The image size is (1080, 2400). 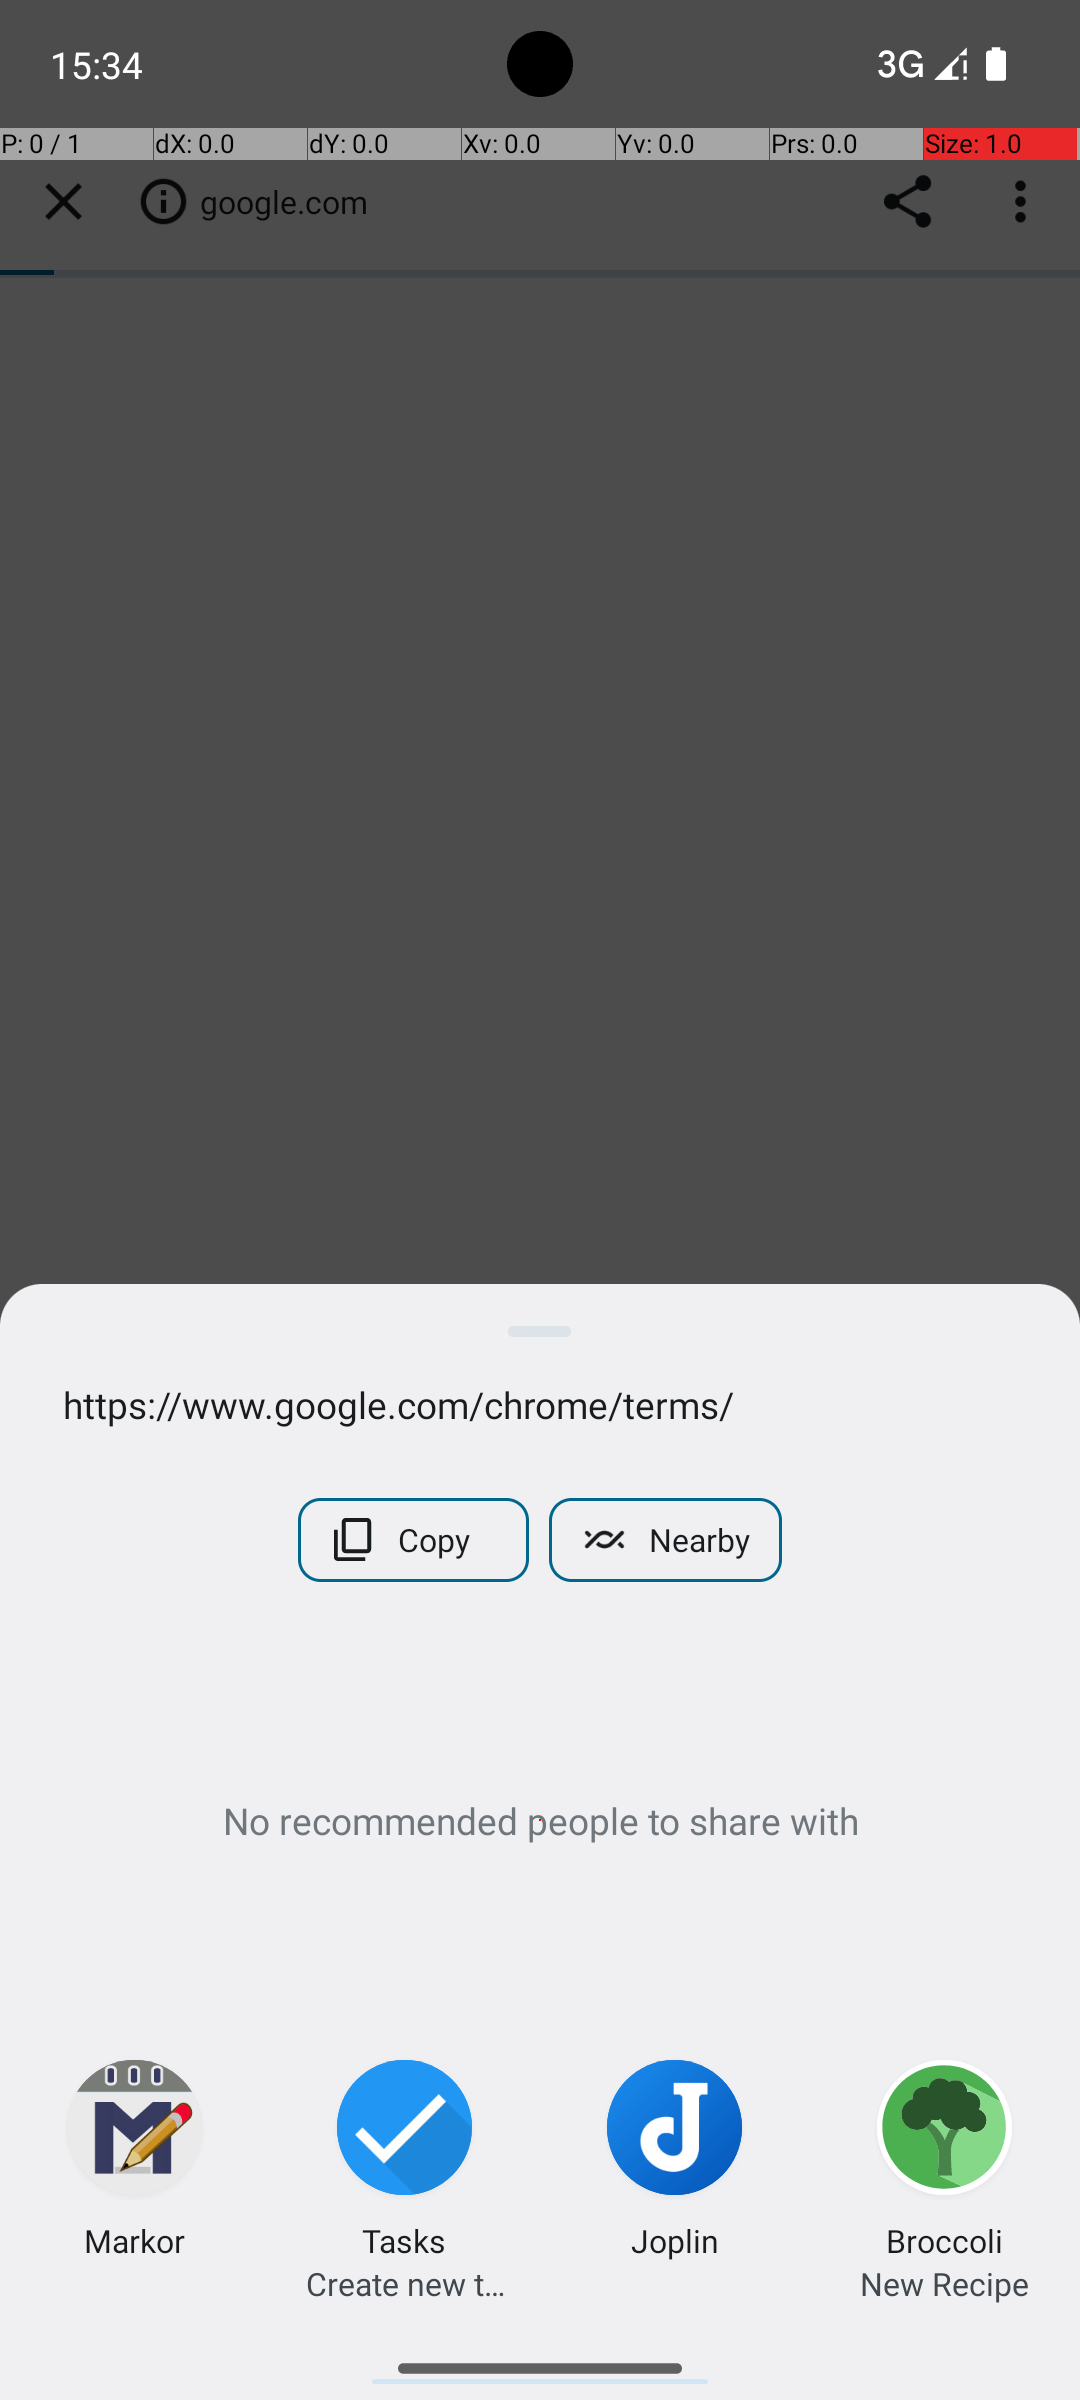 I want to click on Joplin, so click(x=675, y=2240).